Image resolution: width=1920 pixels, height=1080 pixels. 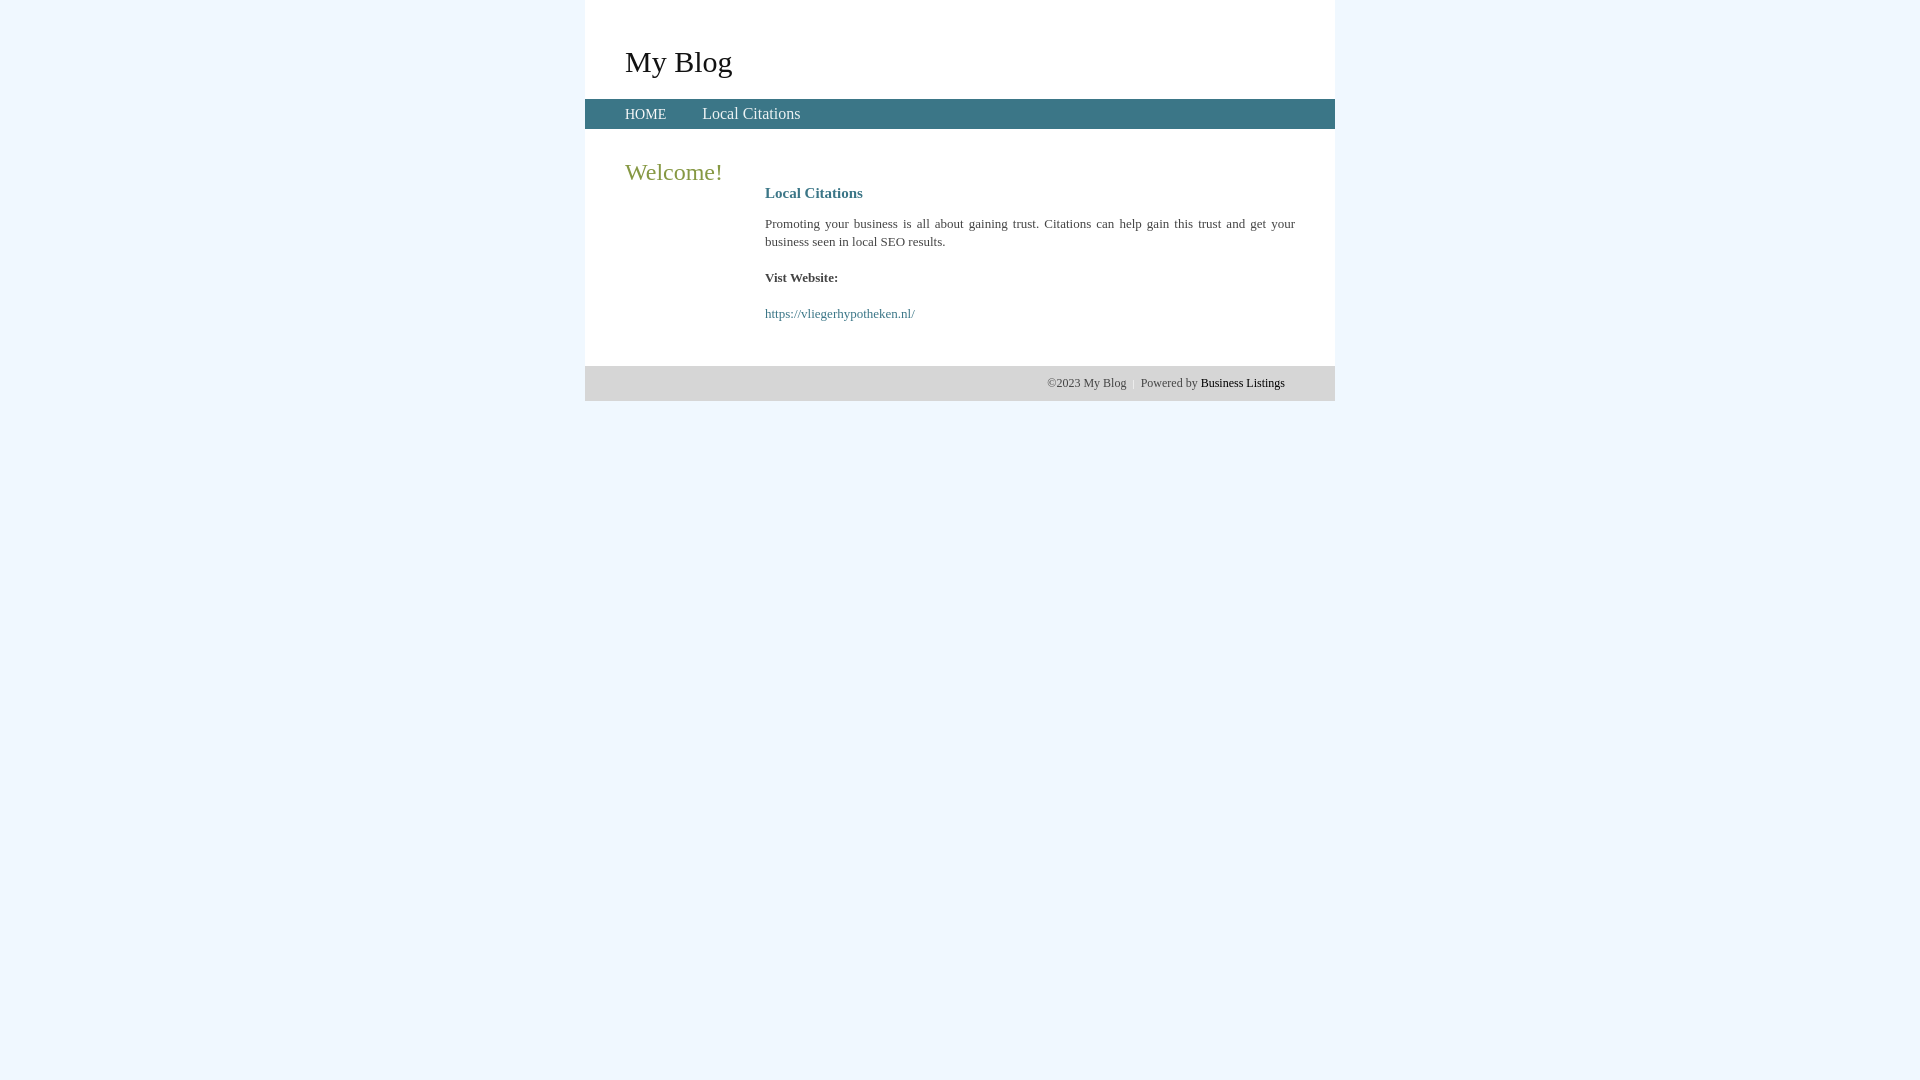 I want to click on Business Listings, so click(x=1243, y=383).